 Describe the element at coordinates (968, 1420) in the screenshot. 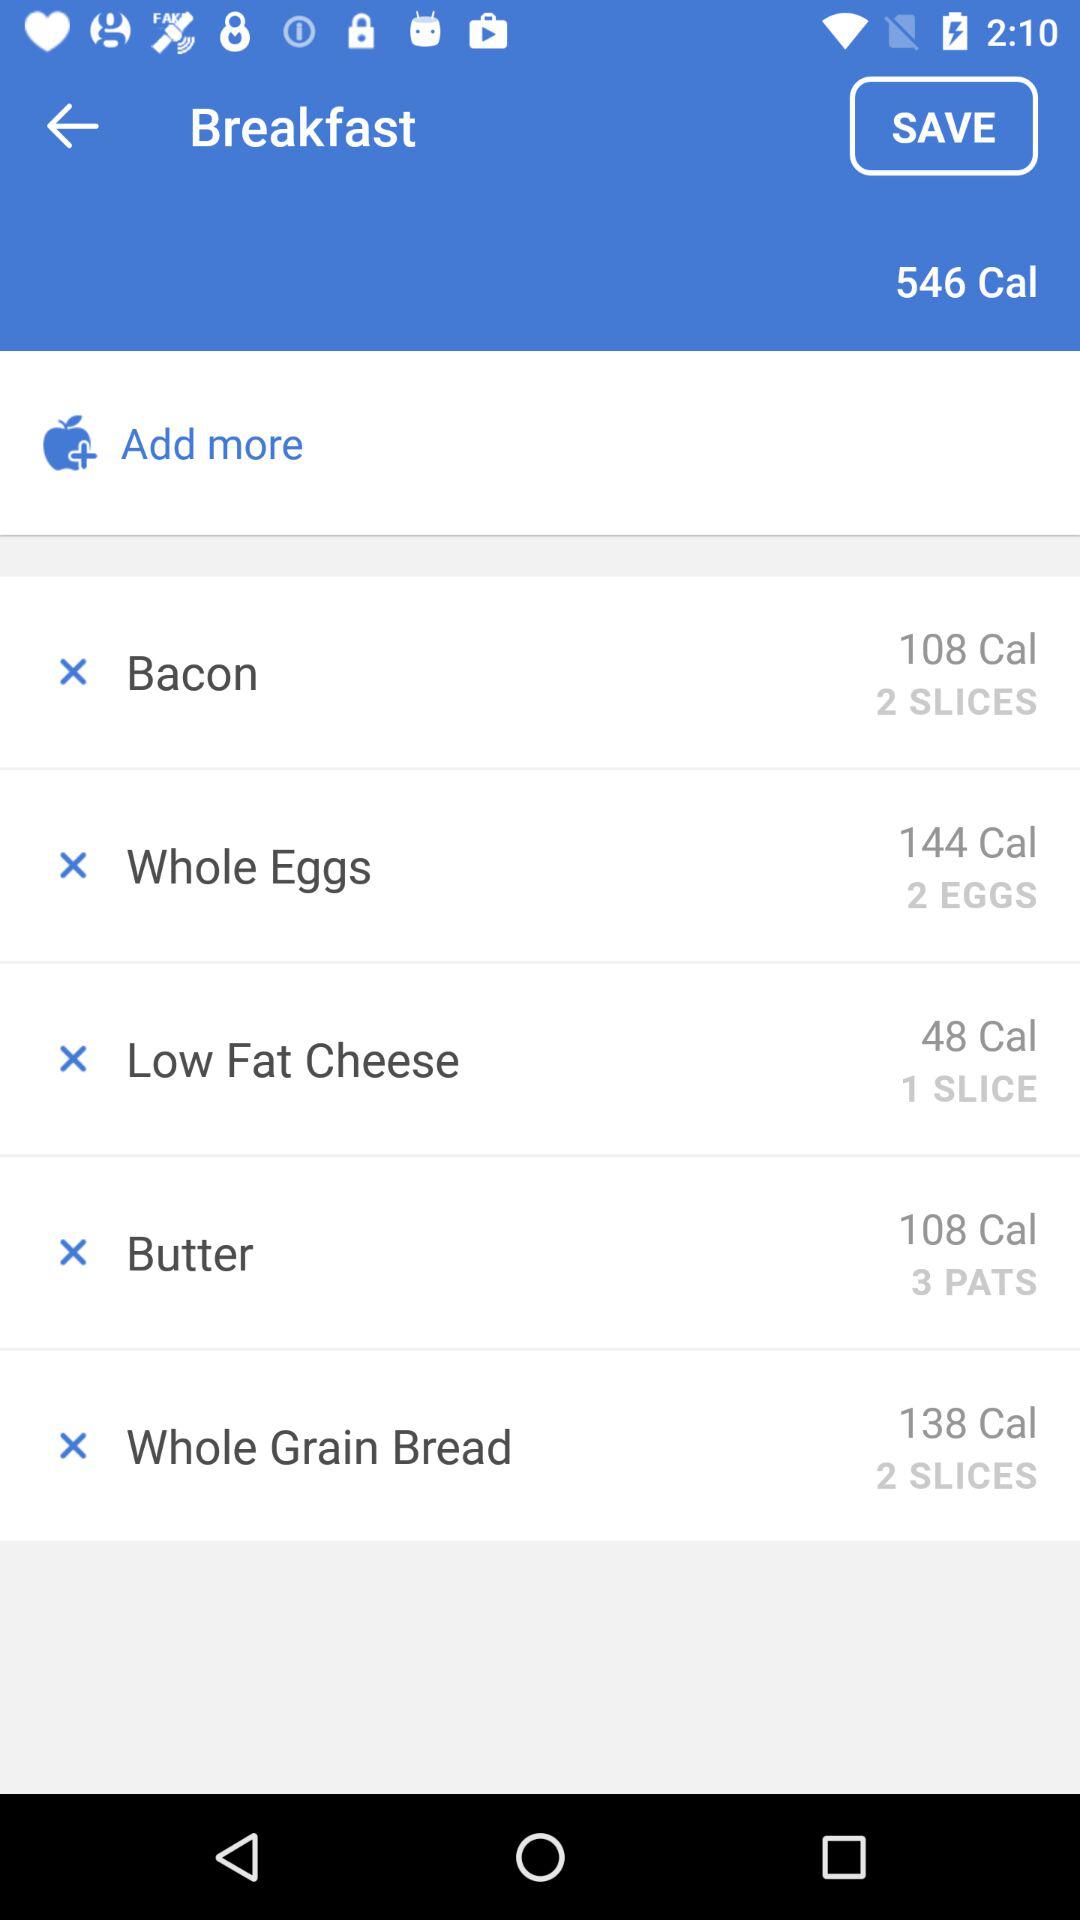

I see `swipe until the 138 cal item` at that location.